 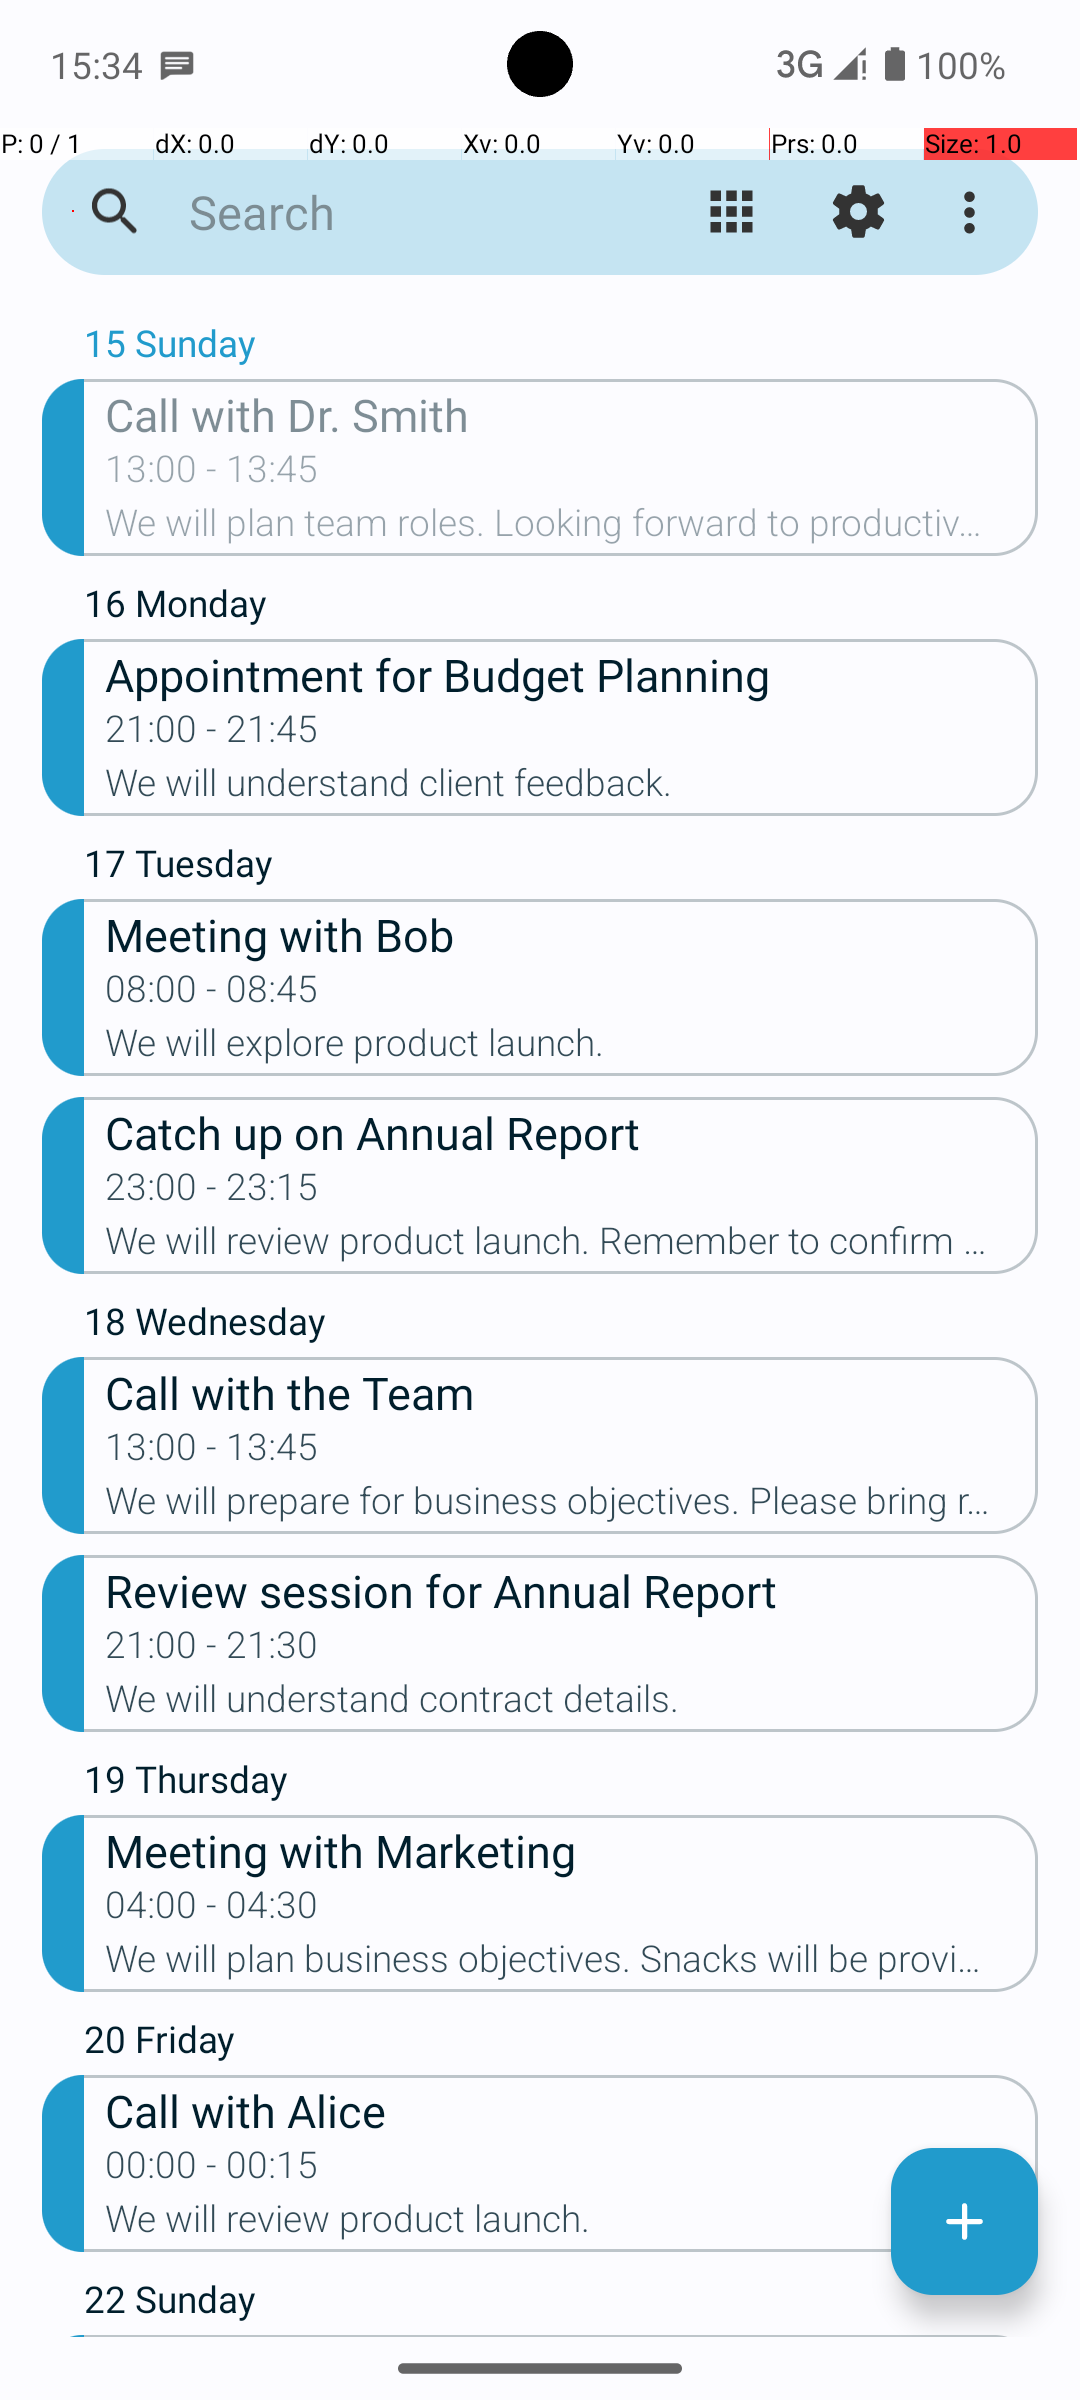 What do you see at coordinates (561, 1326) in the screenshot?
I see `18 Wednesday` at bounding box center [561, 1326].